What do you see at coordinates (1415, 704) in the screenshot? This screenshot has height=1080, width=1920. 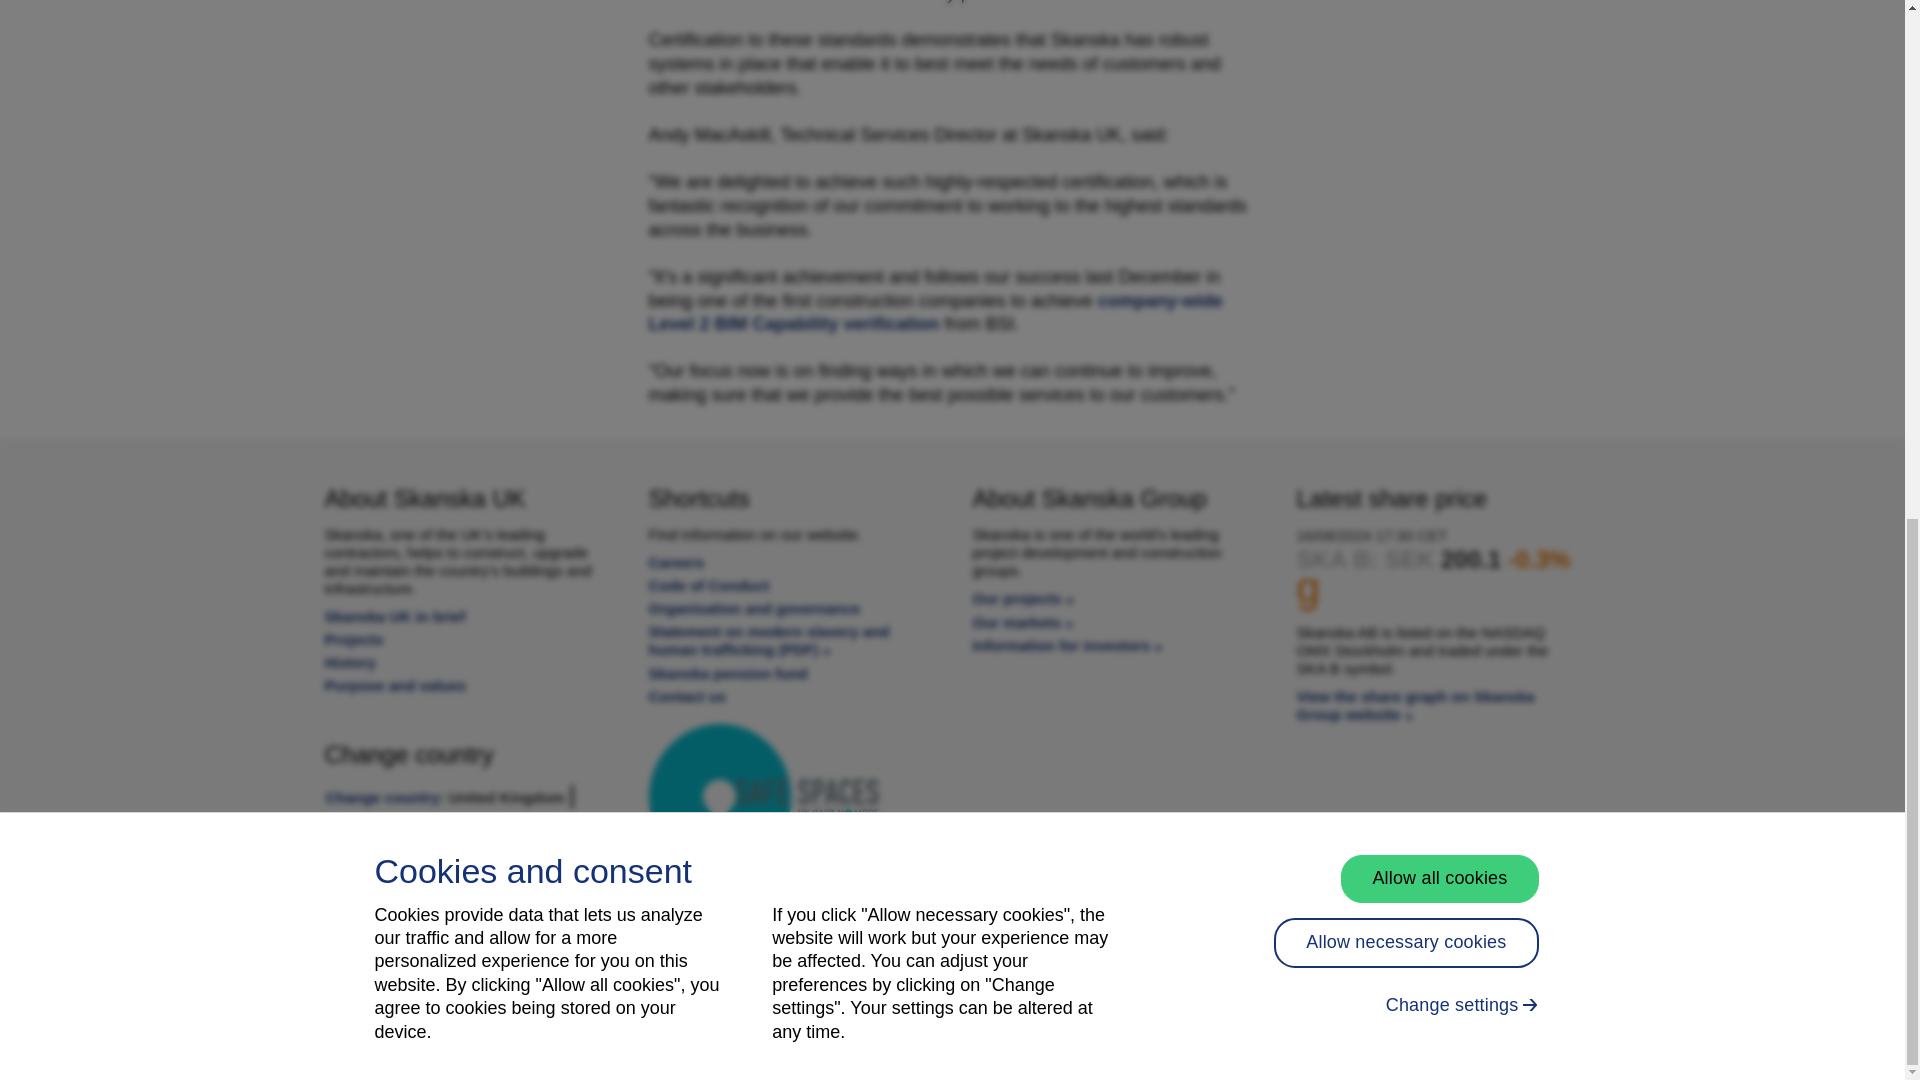 I see `Latest share price` at bounding box center [1415, 704].